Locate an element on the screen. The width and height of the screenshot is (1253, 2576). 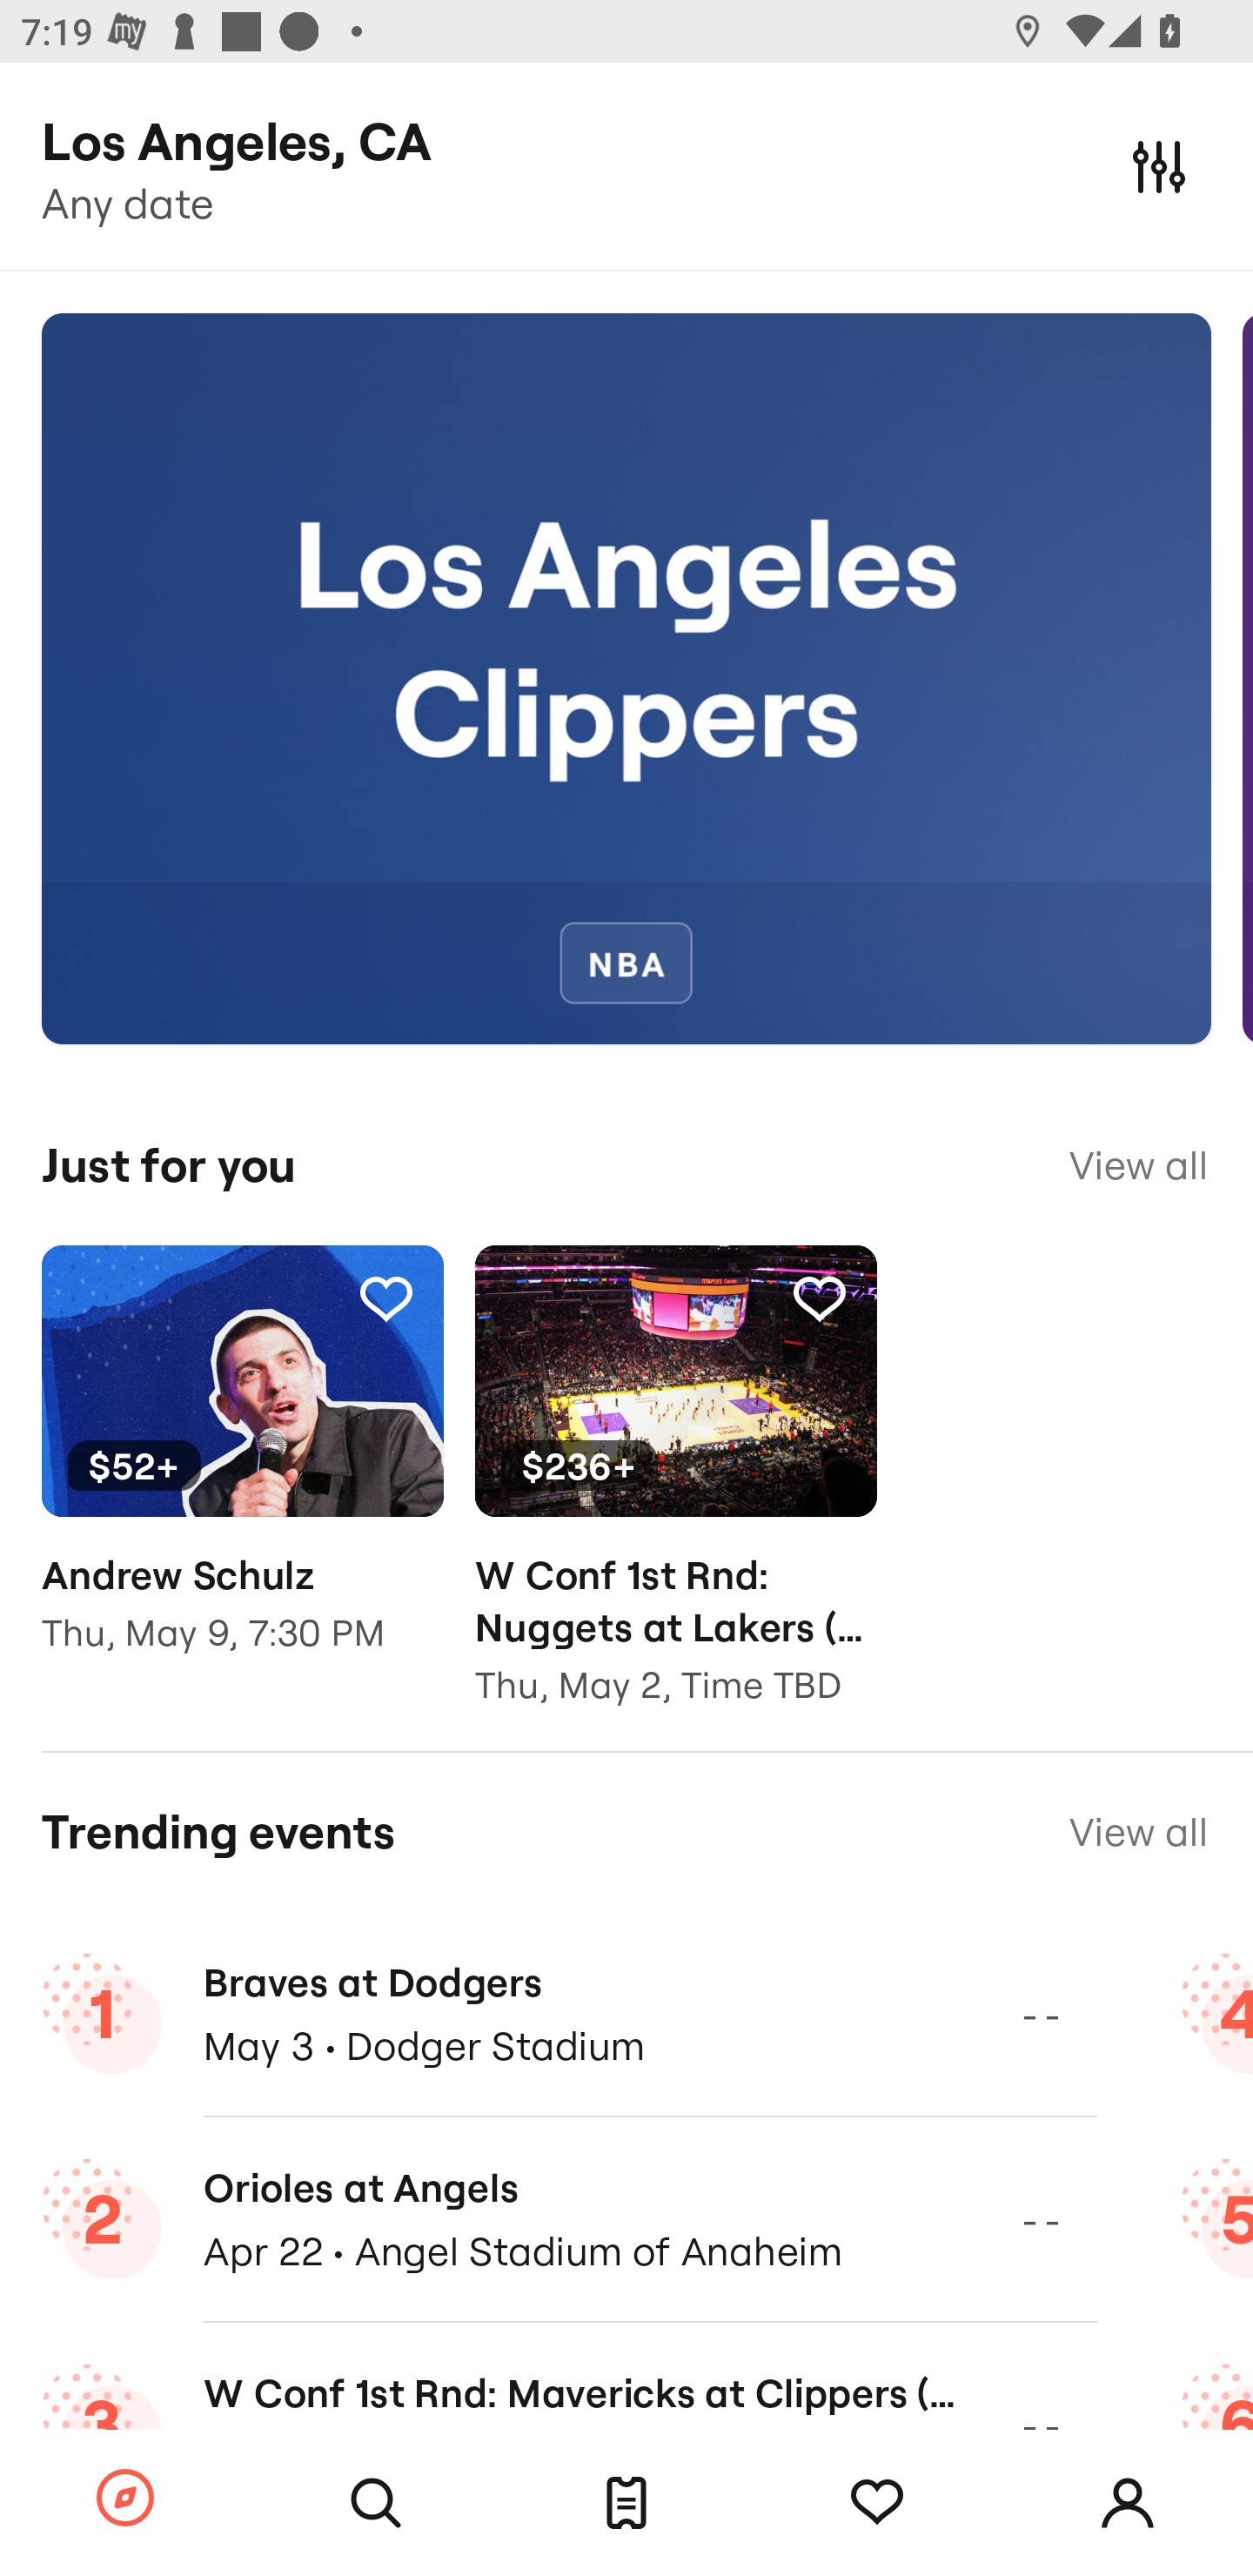
Search is located at coordinates (376, 2503).